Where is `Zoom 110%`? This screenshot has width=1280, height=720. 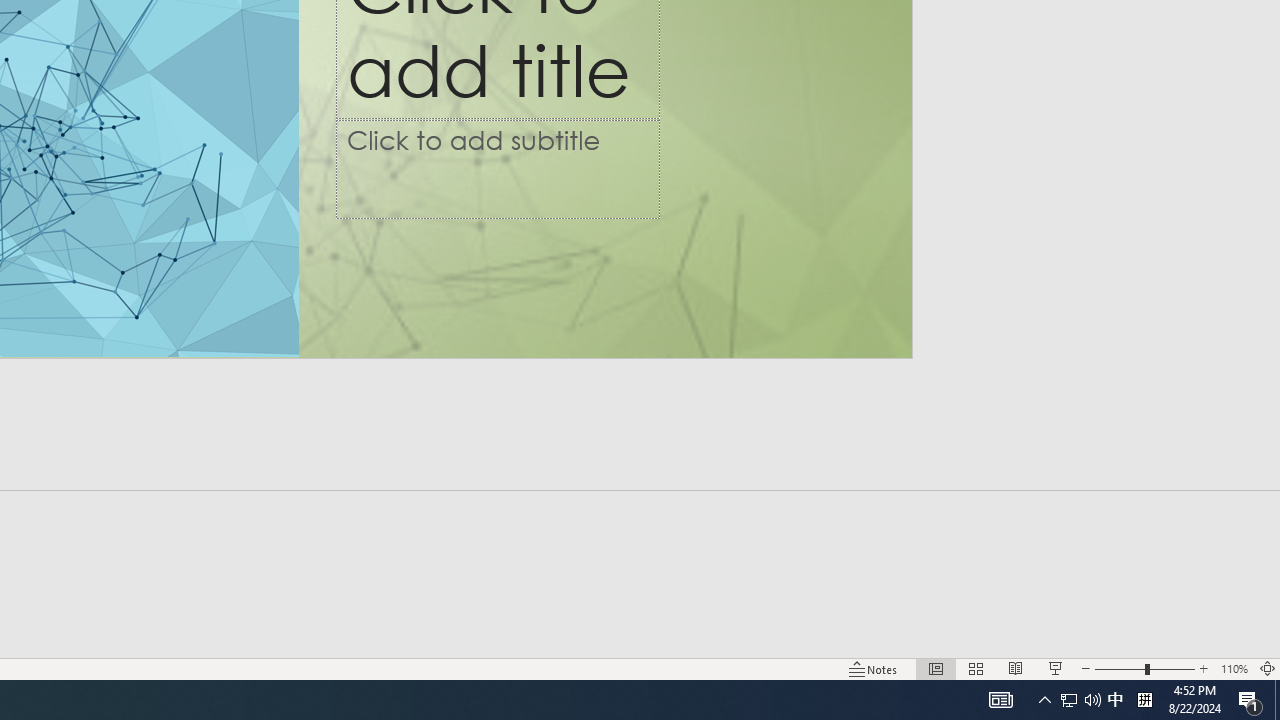
Zoom 110% is located at coordinates (1234, 668).